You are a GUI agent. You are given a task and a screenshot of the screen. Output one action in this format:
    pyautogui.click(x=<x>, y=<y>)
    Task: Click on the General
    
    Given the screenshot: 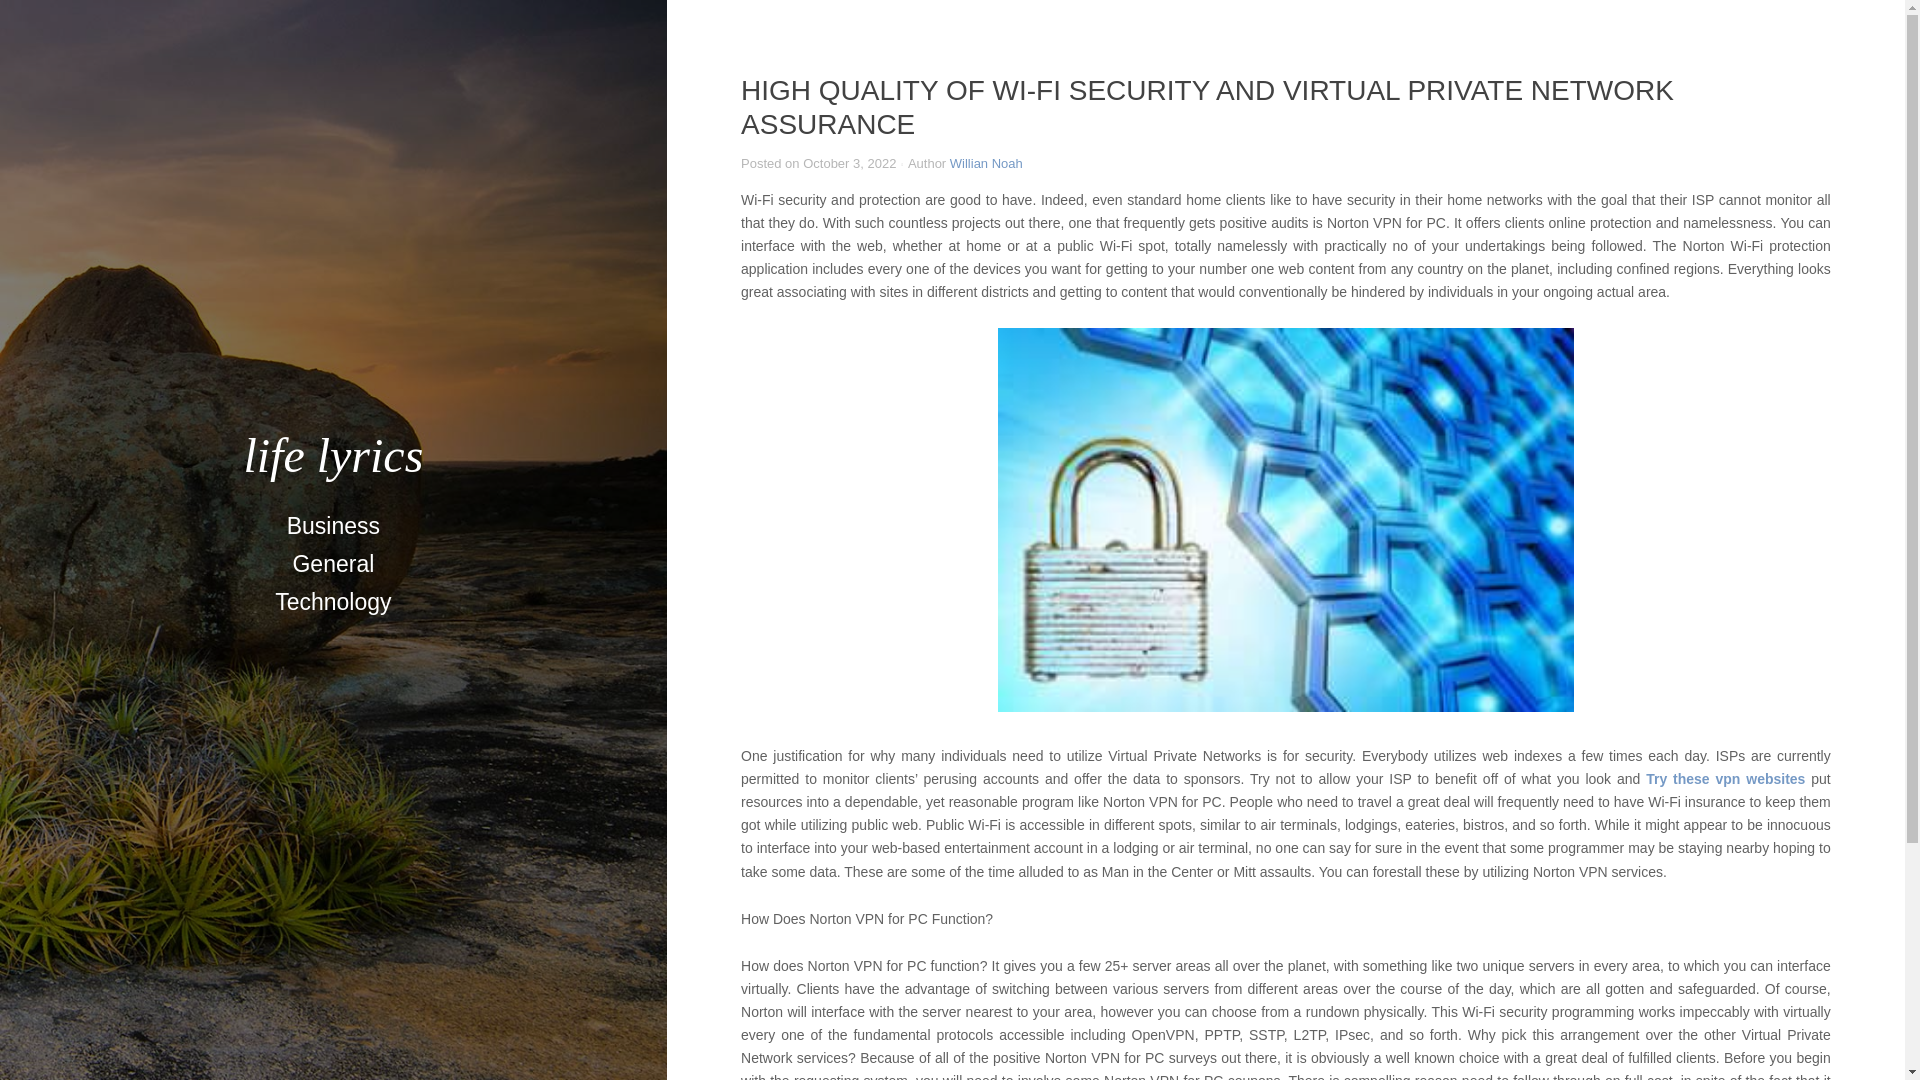 What is the action you would take?
    pyautogui.click(x=332, y=564)
    